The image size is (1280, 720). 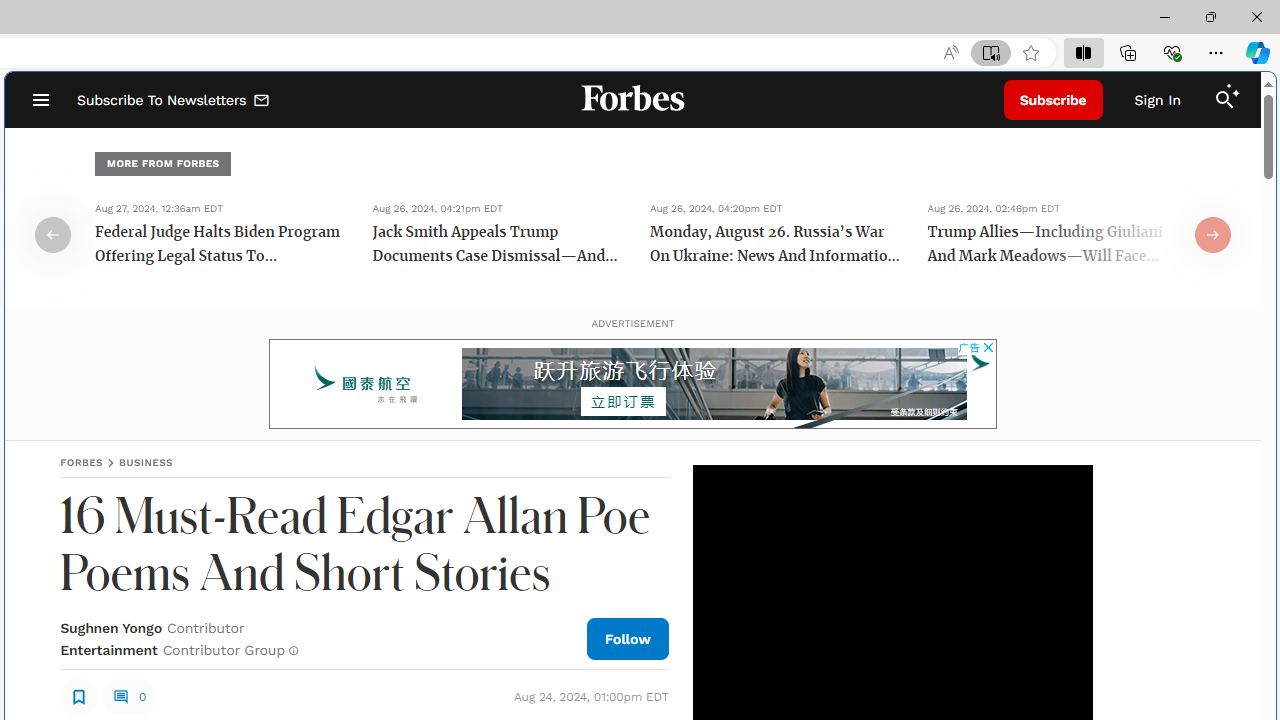 What do you see at coordinates (40, 100) in the screenshot?
I see `Open Navigation Menu` at bounding box center [40, 100].